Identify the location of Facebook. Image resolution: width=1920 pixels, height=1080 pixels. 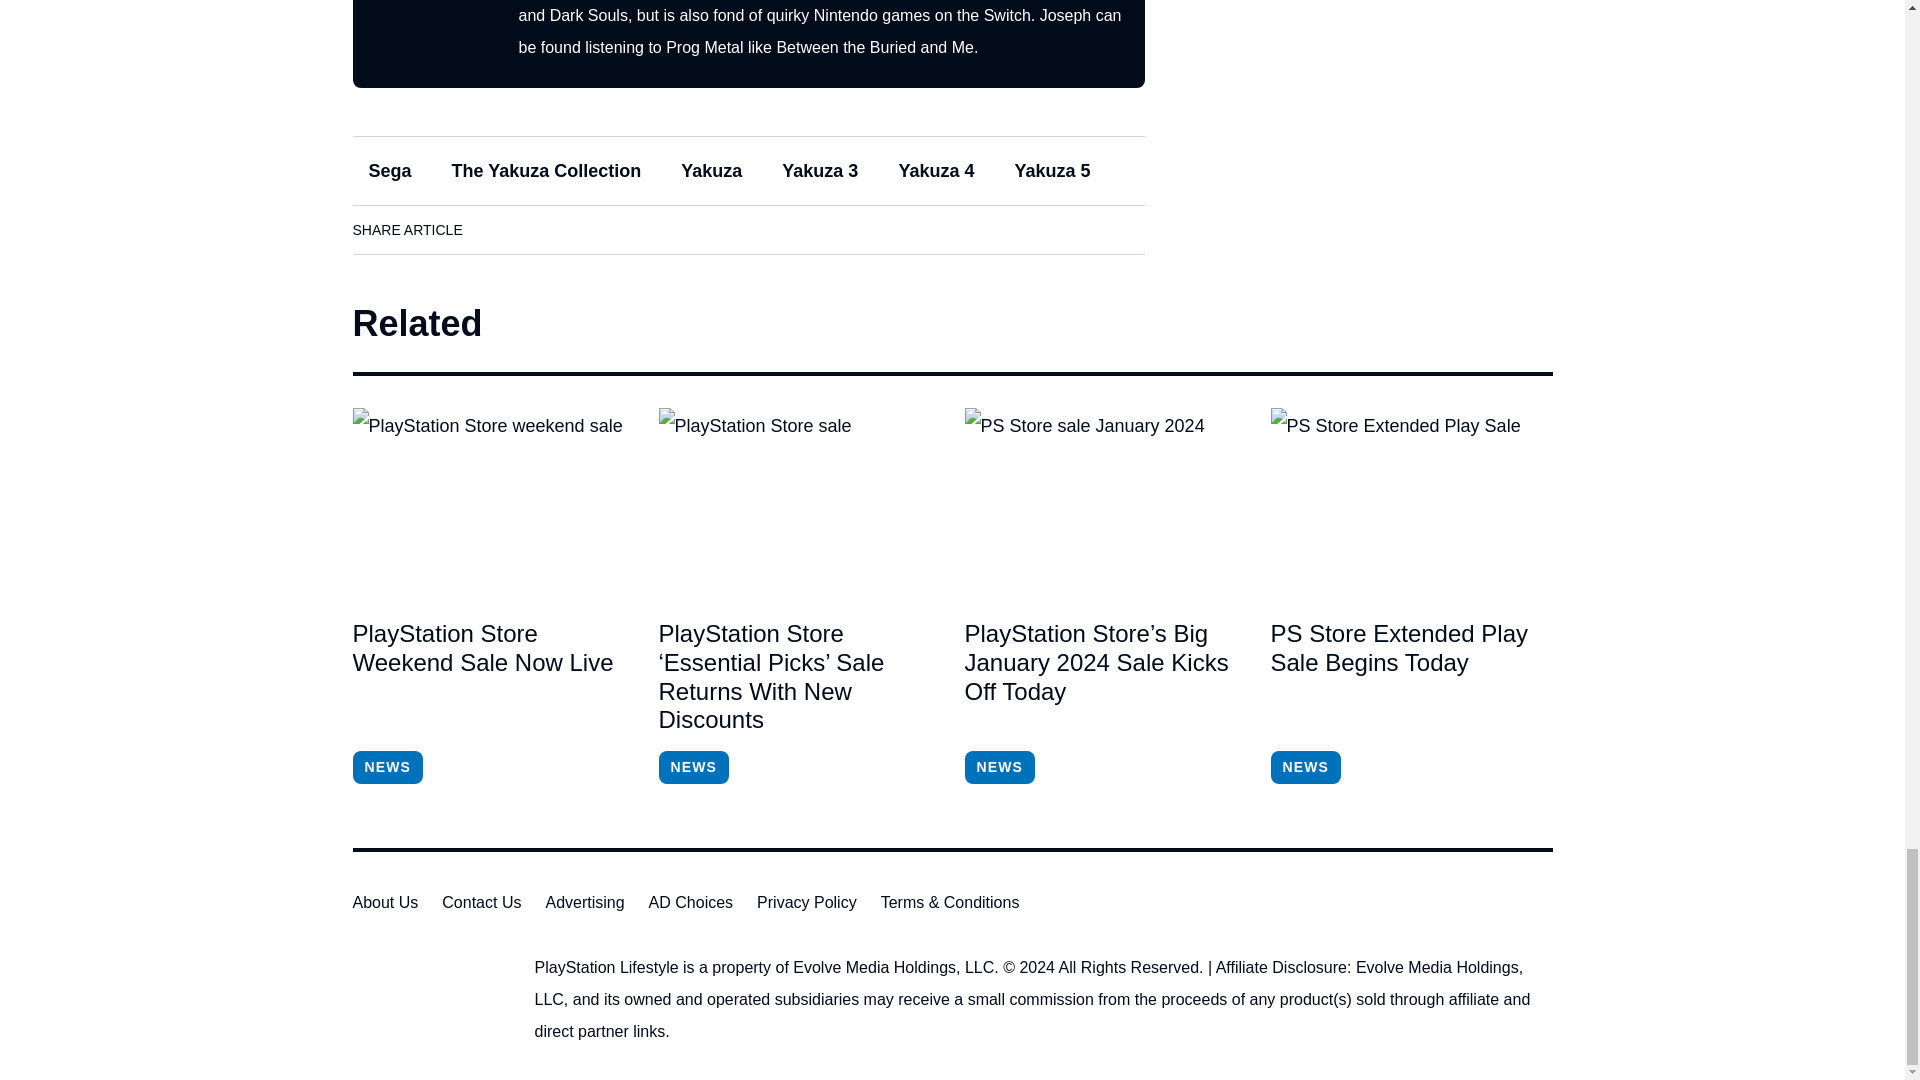
(498, 230).